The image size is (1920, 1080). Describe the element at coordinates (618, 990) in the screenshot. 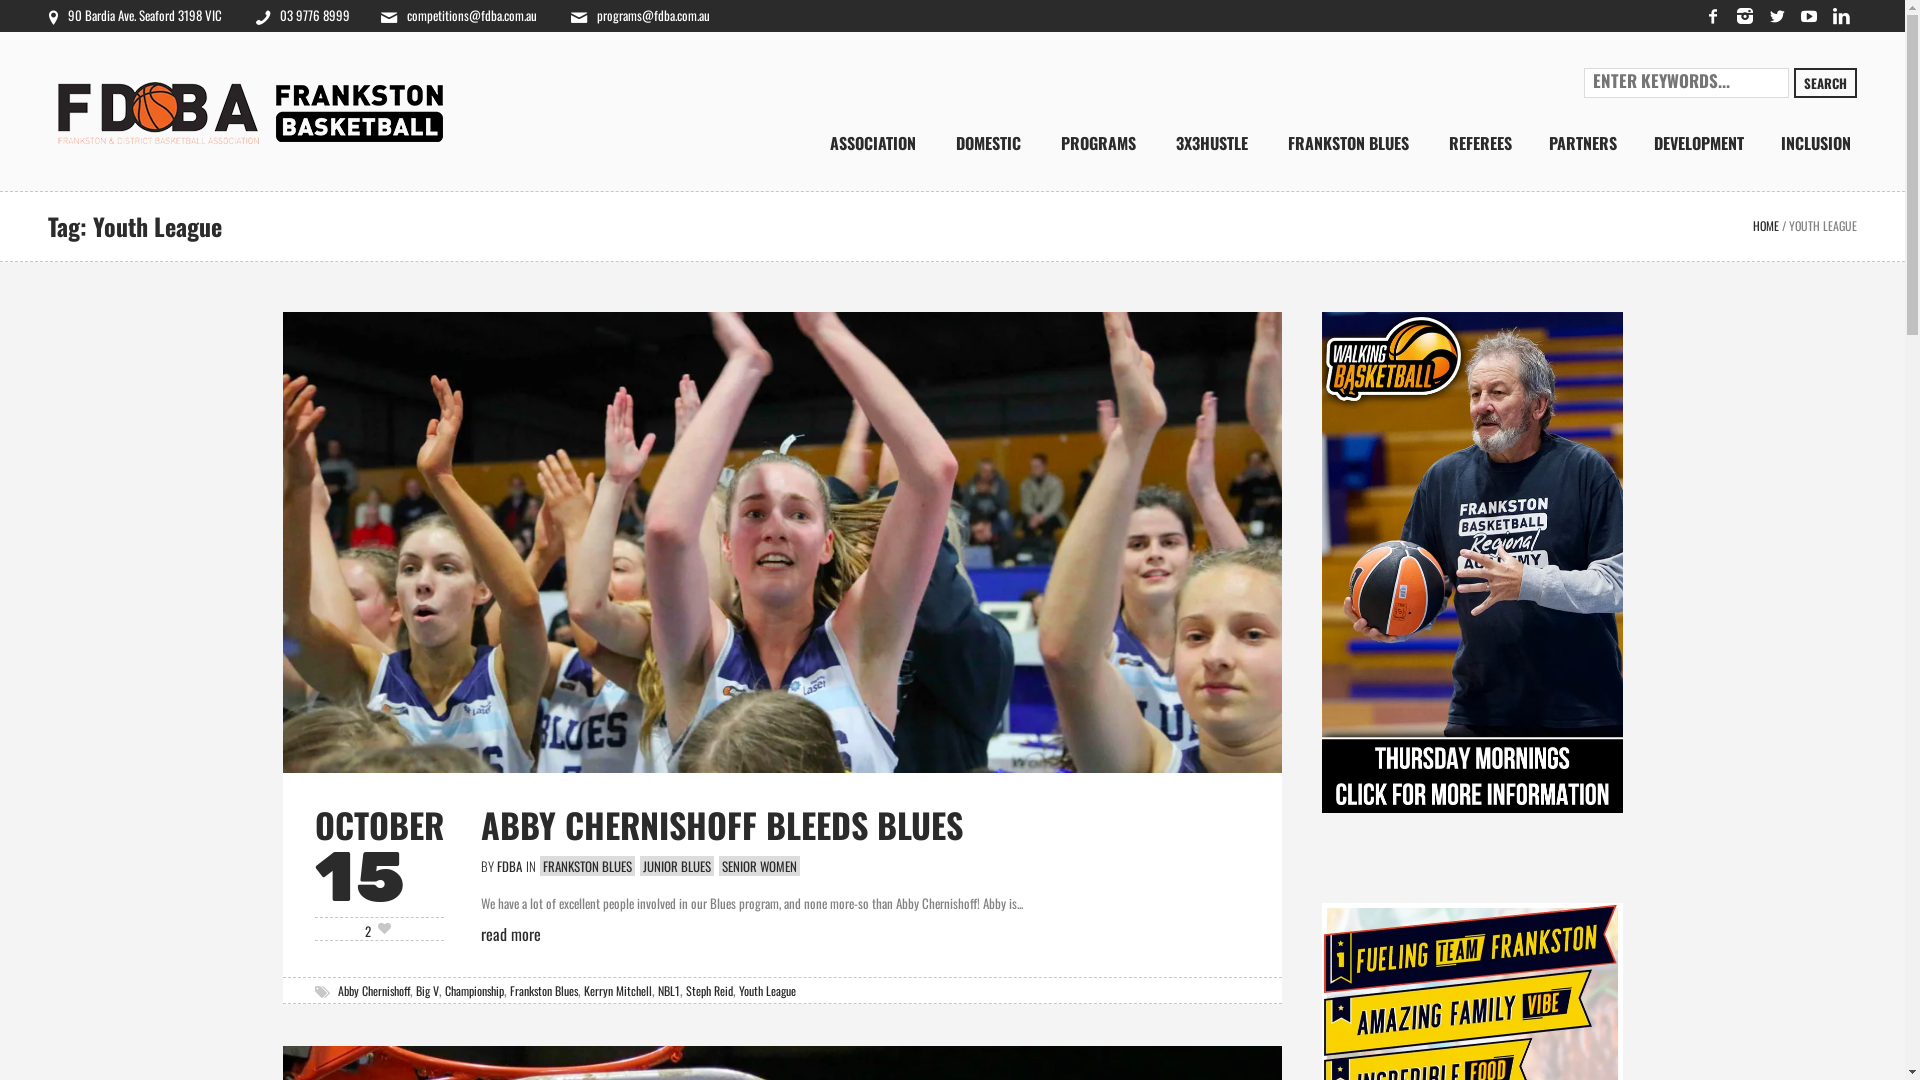

I see `Kerryn Mitchell` at that location.